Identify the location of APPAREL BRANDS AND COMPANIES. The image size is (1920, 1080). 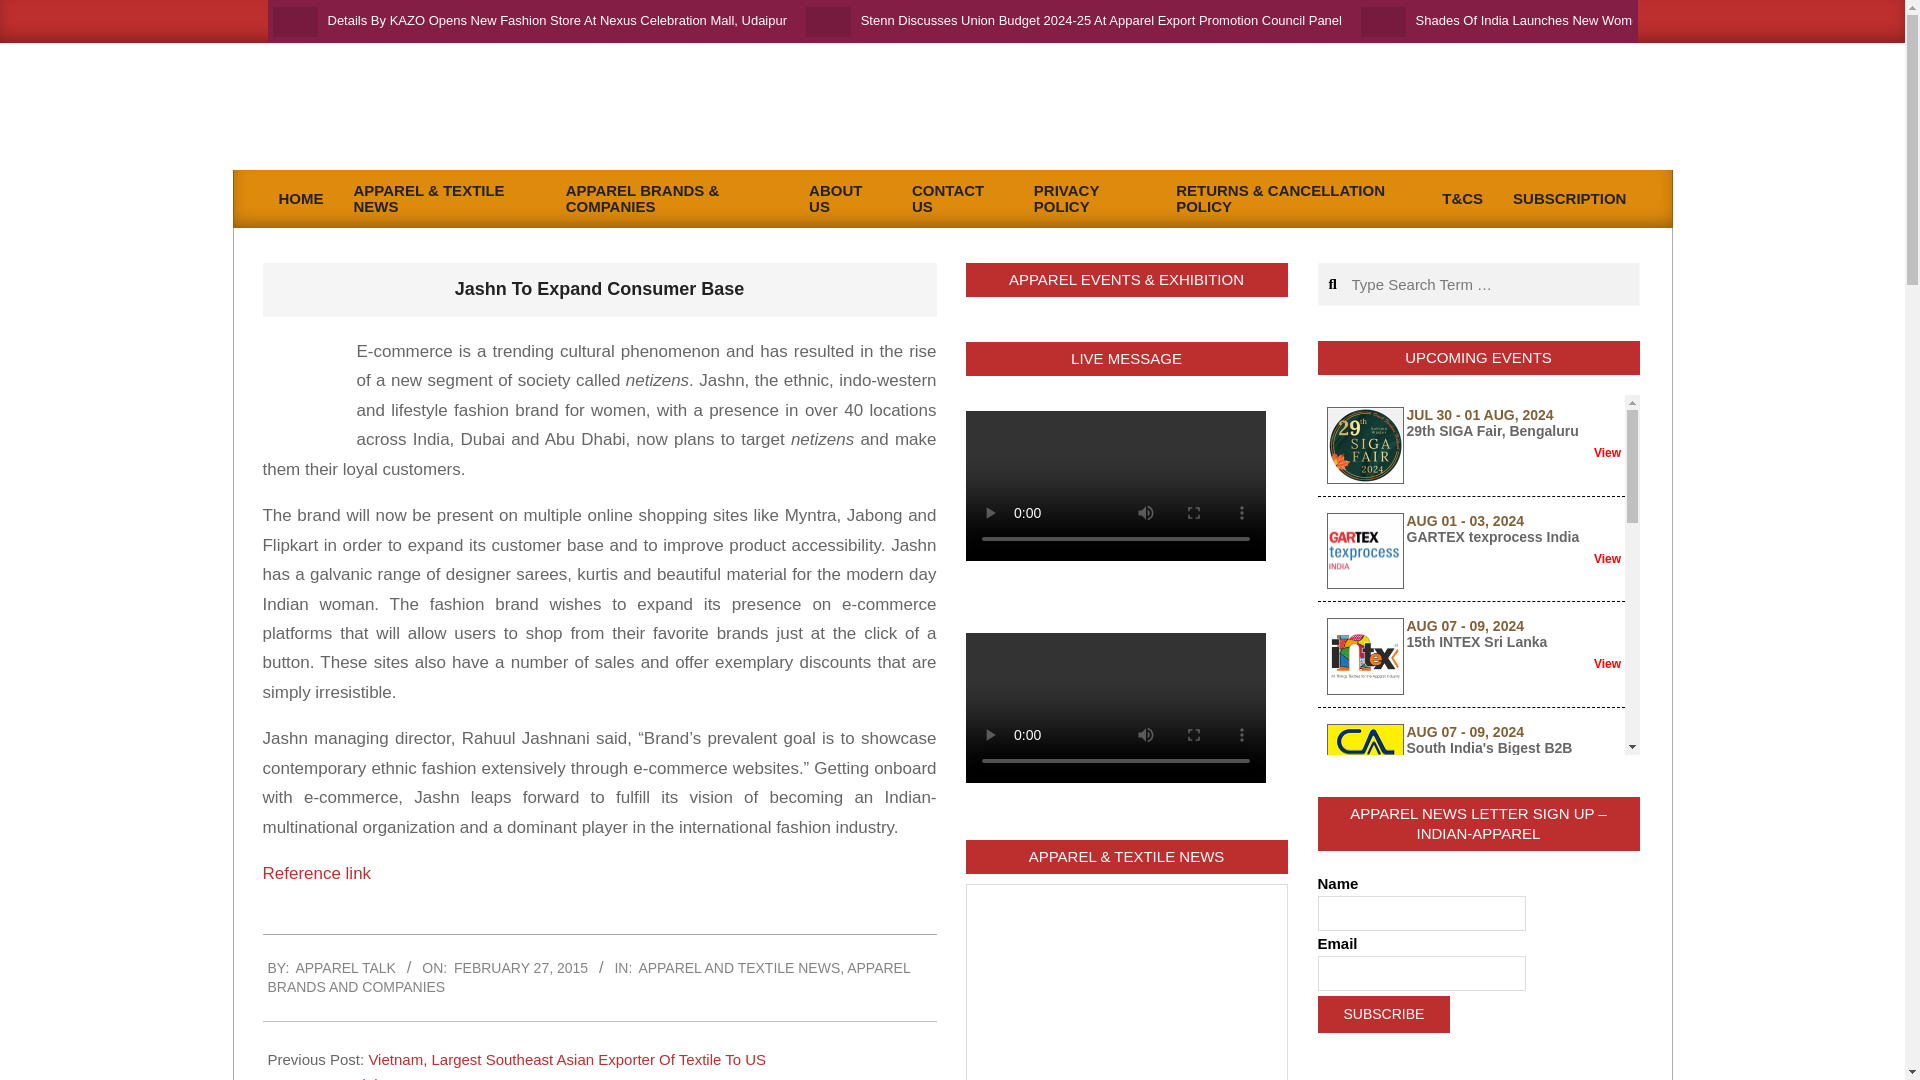
(589, 977).